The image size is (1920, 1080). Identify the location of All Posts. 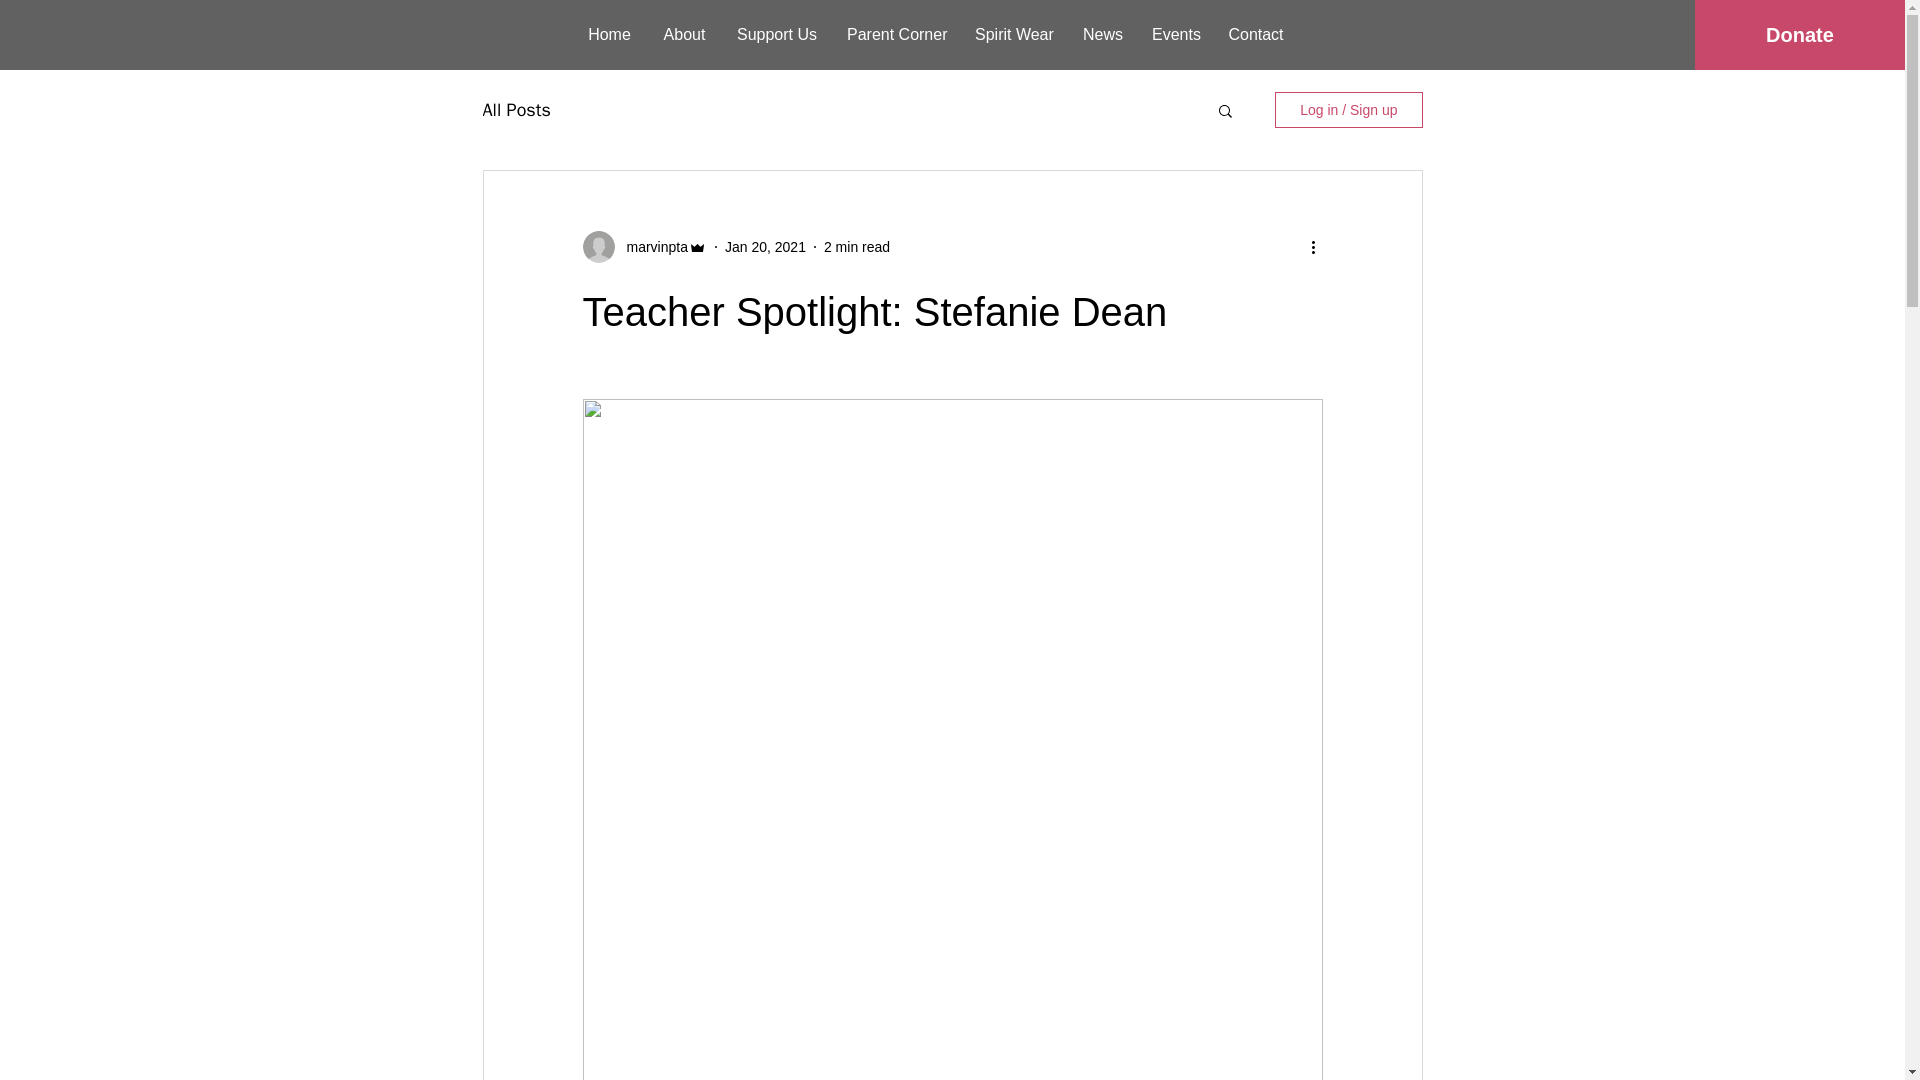
(515, 110).